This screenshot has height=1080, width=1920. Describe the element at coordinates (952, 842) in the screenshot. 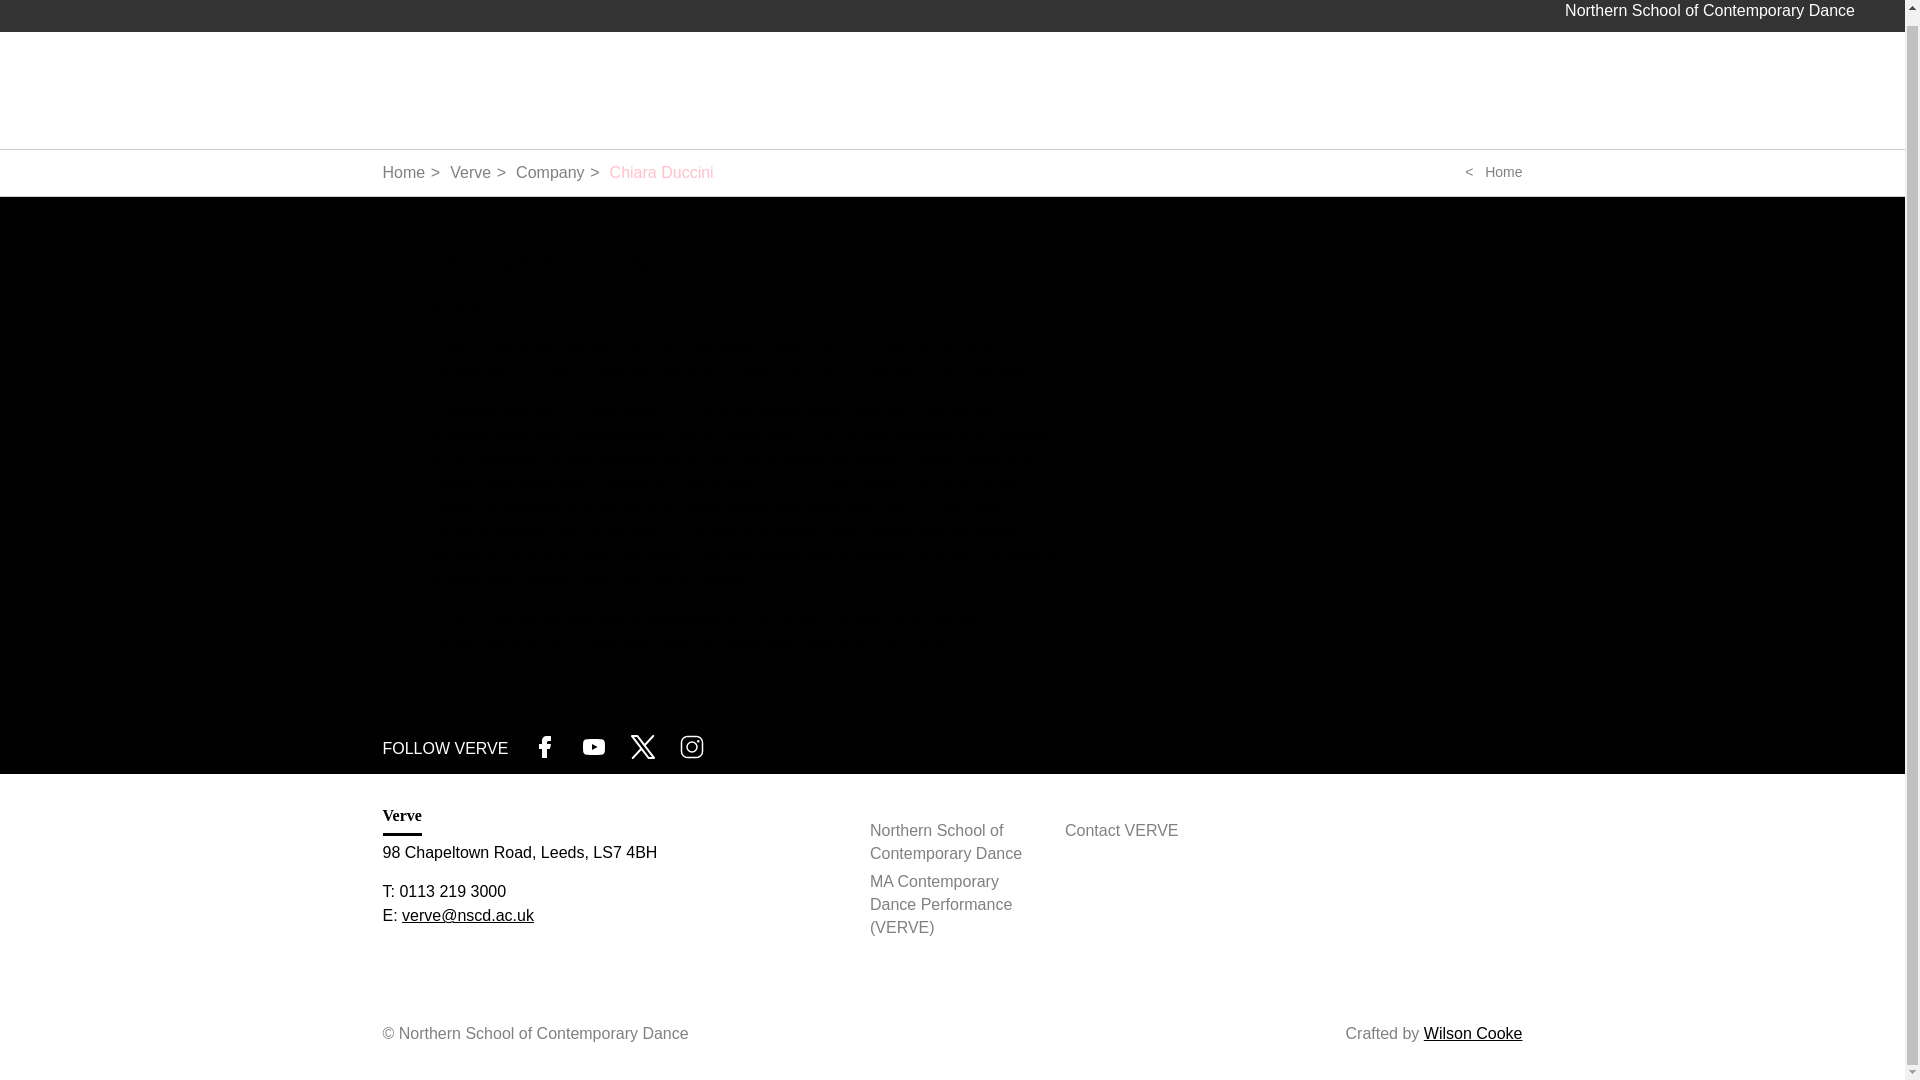

I see `Northern School of Contemporary Dance` at that location.